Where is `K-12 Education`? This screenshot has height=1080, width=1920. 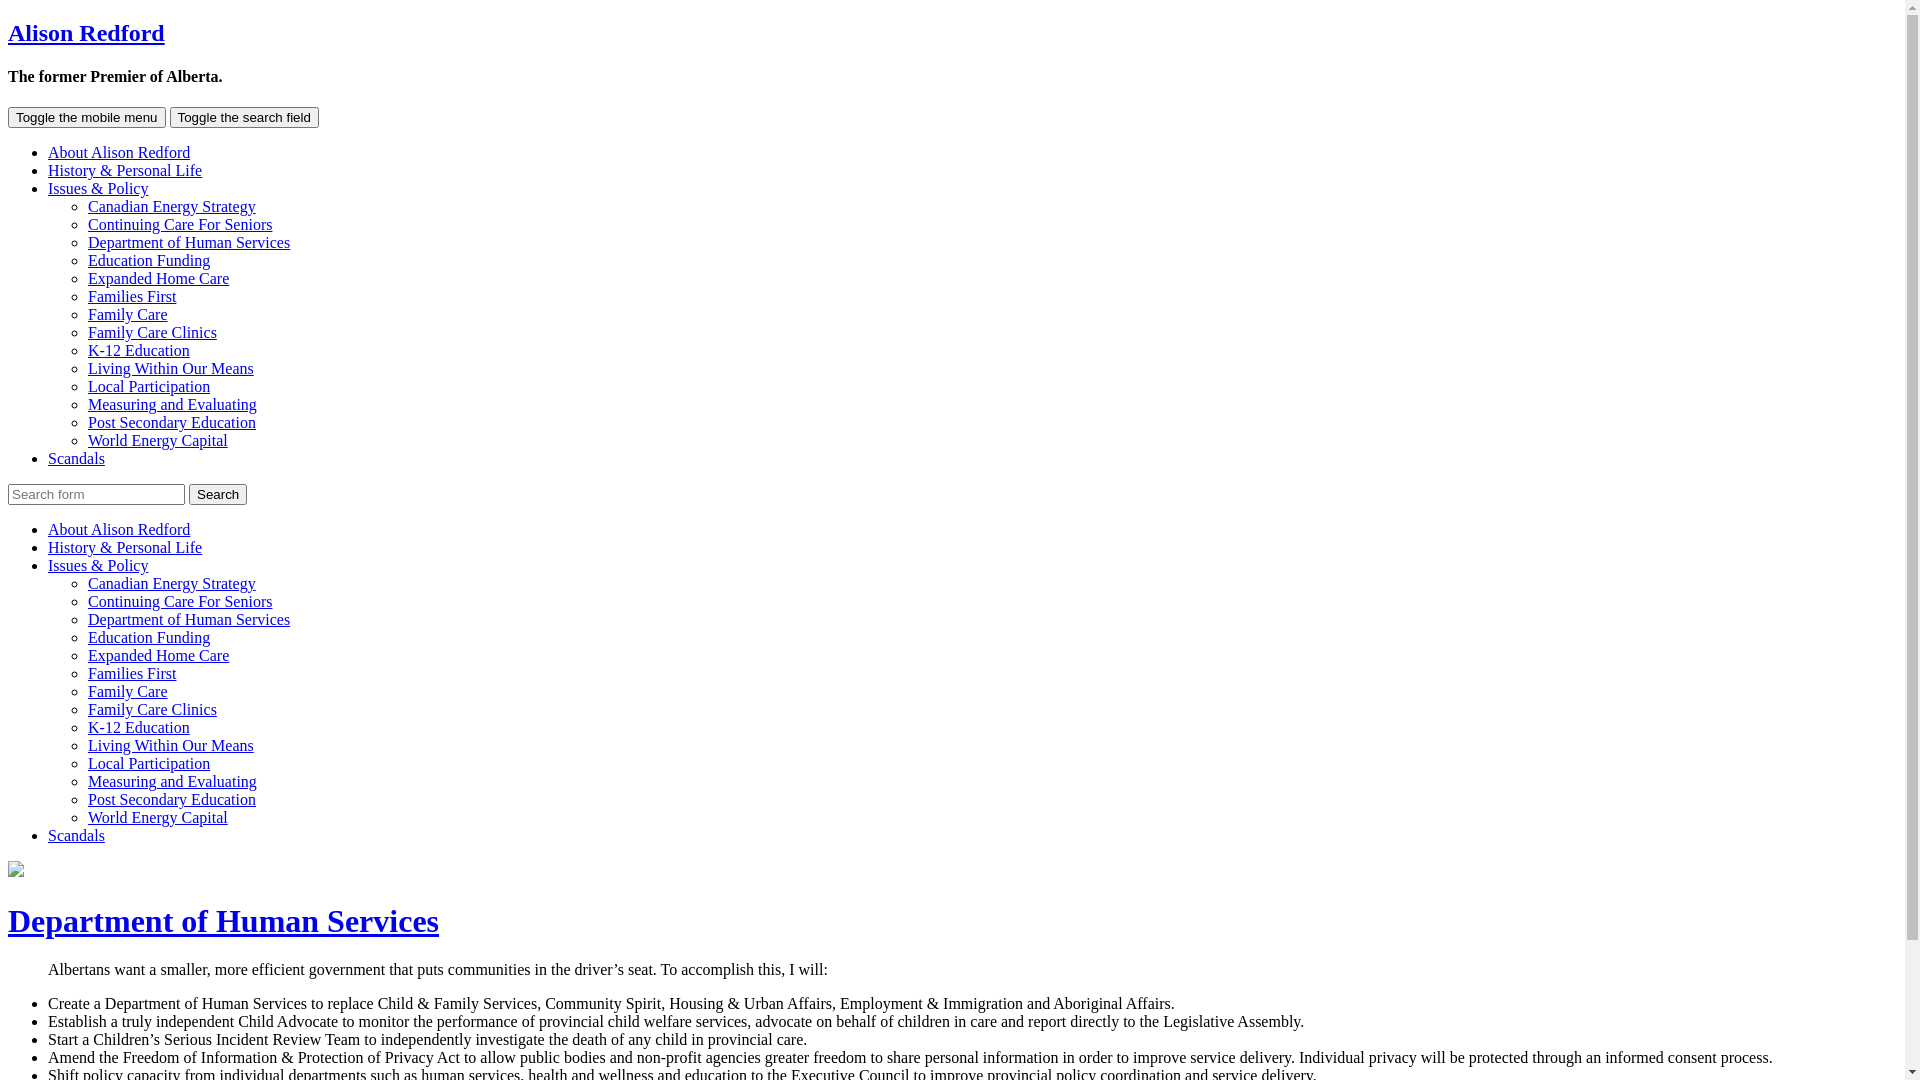
K-12 Education is located at coordinates (139, 350).